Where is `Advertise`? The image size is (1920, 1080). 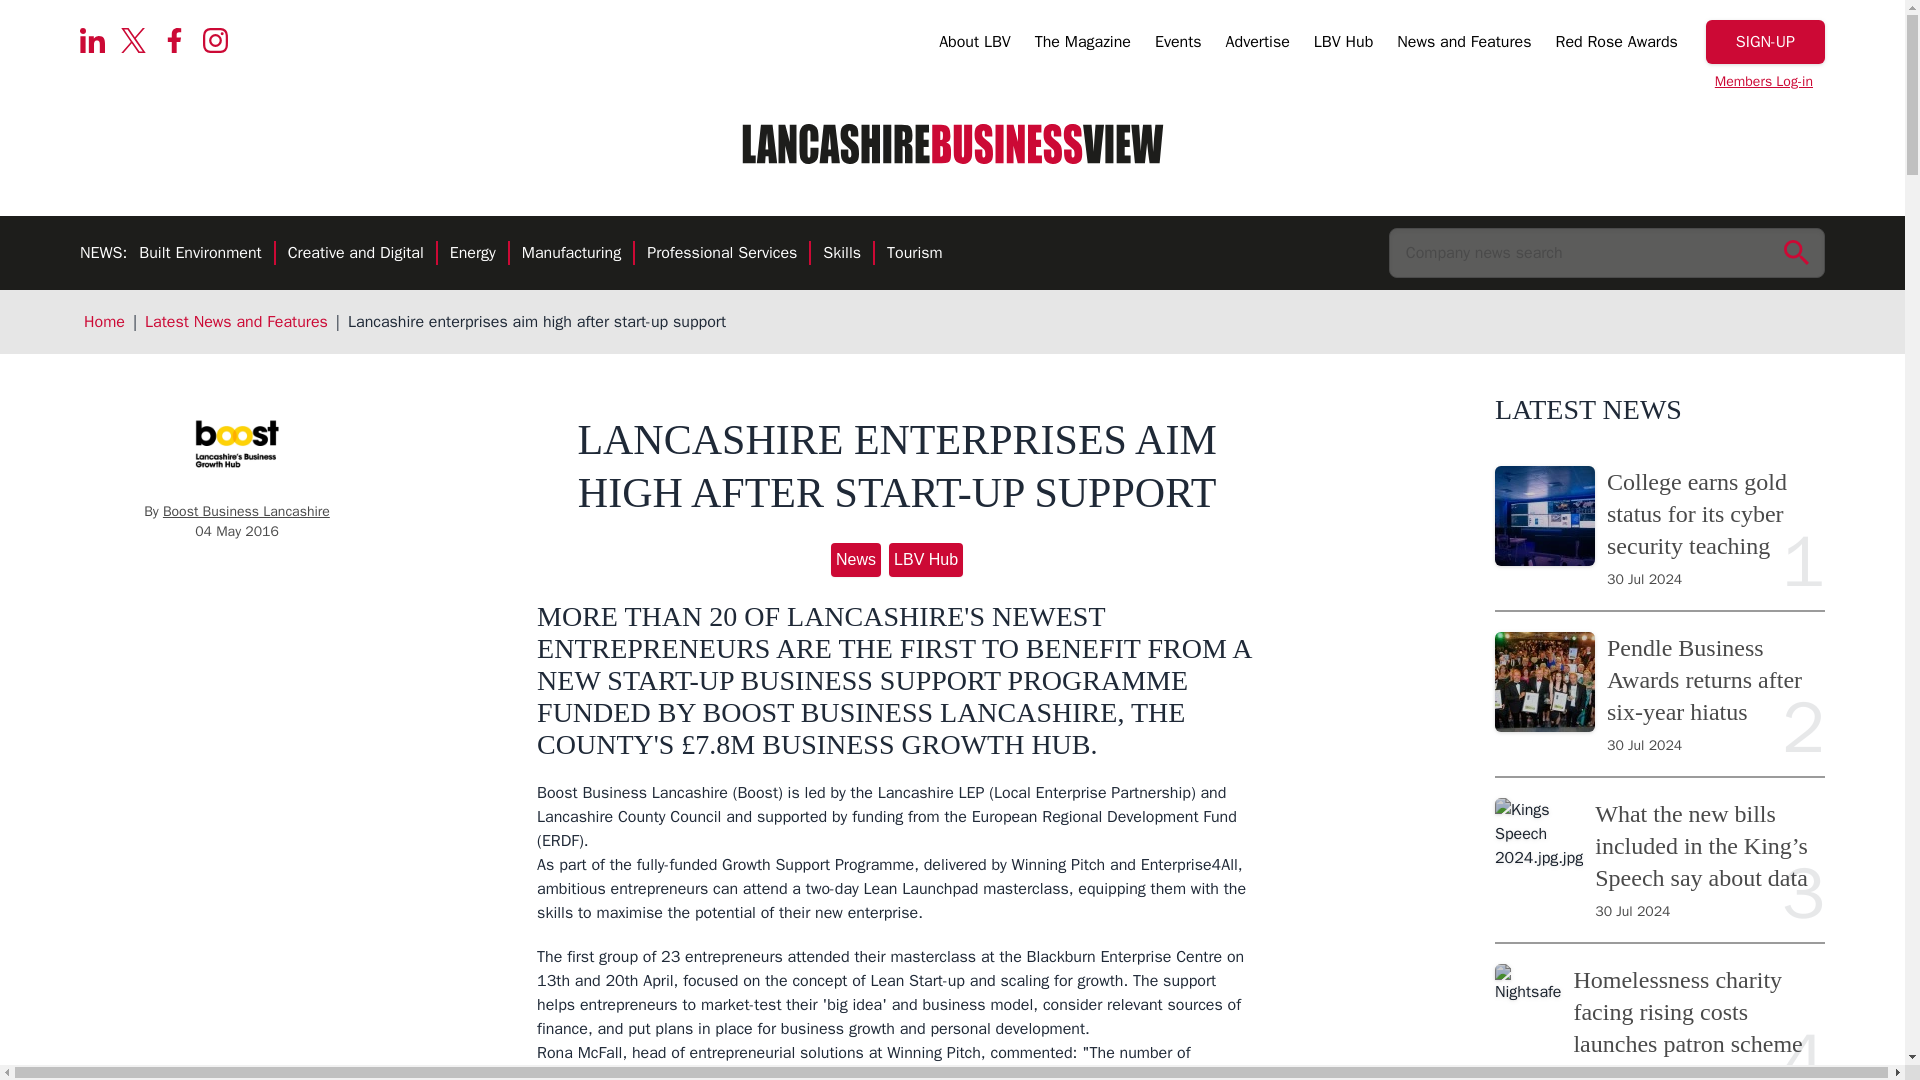 Advertise is located at coordinates (1258, 45).